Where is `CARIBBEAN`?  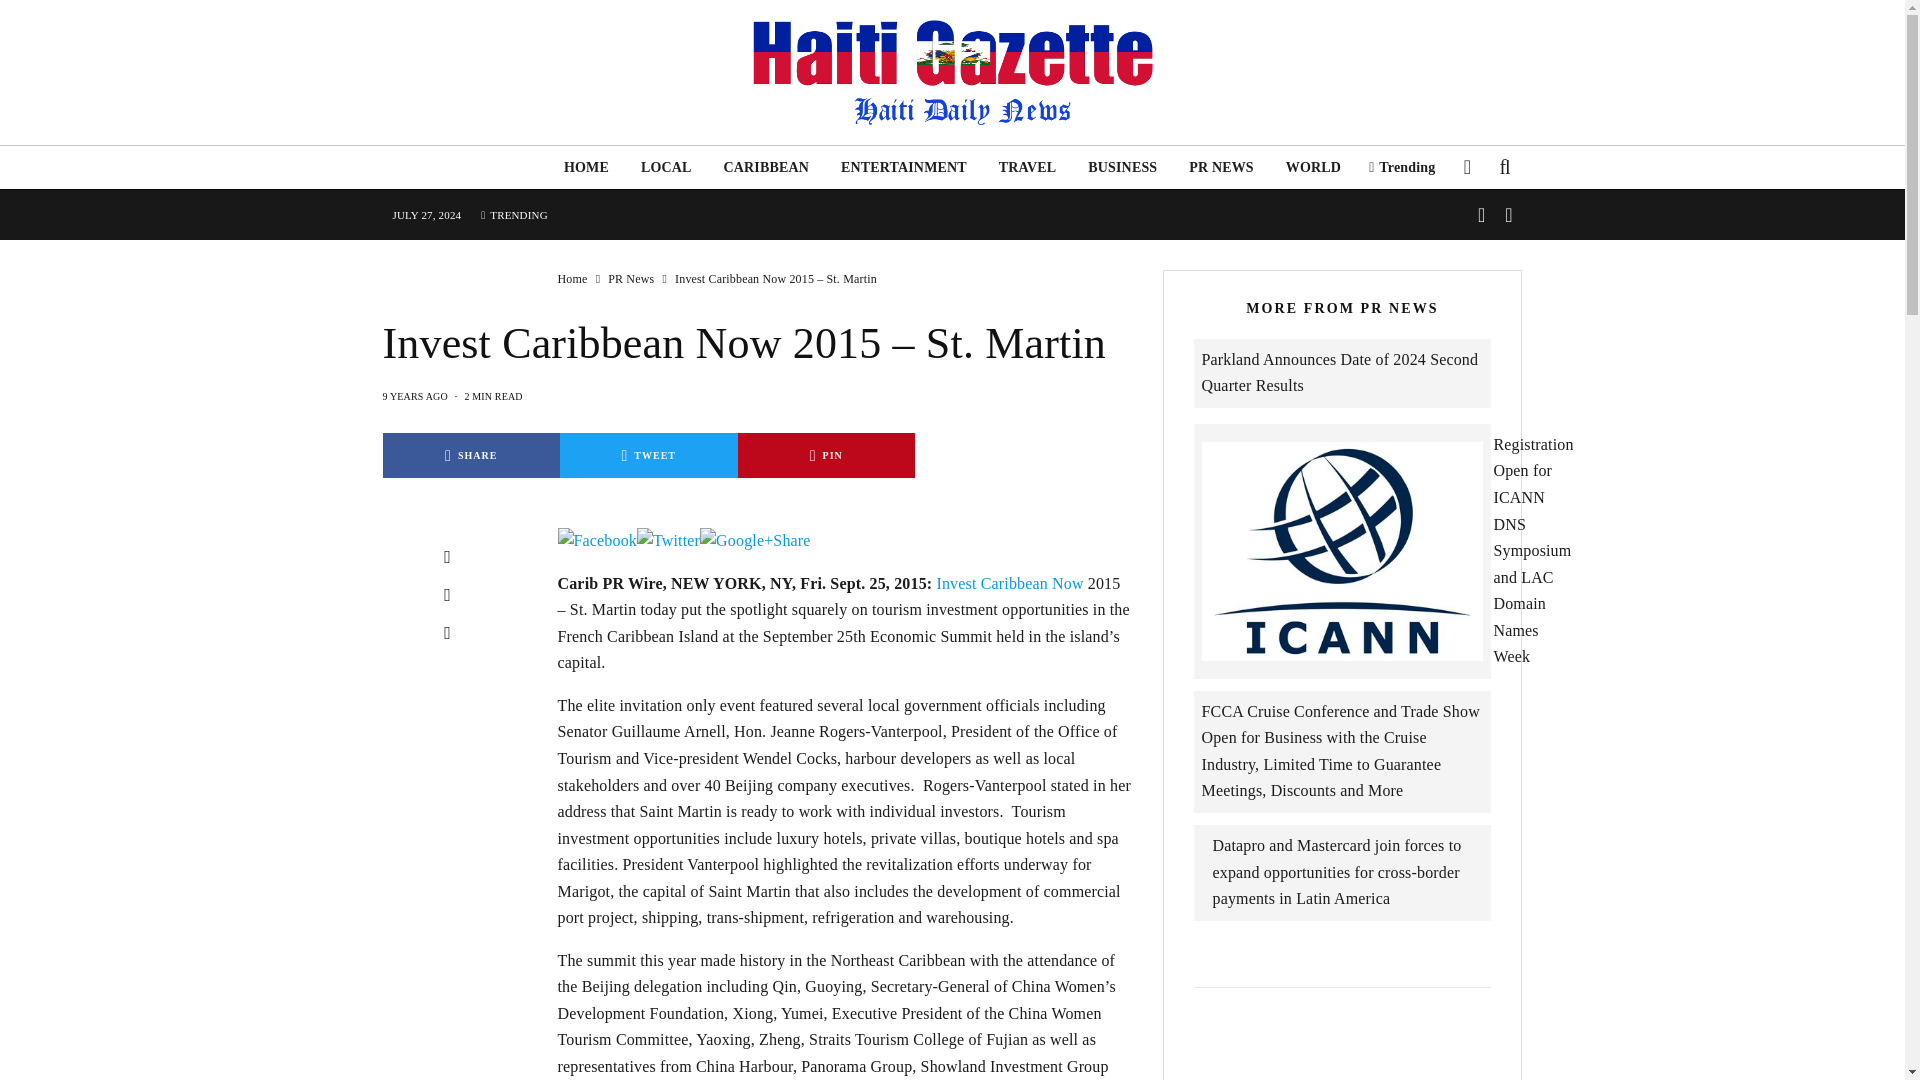 CARIBBEAN is located at coordinates (766, 167).